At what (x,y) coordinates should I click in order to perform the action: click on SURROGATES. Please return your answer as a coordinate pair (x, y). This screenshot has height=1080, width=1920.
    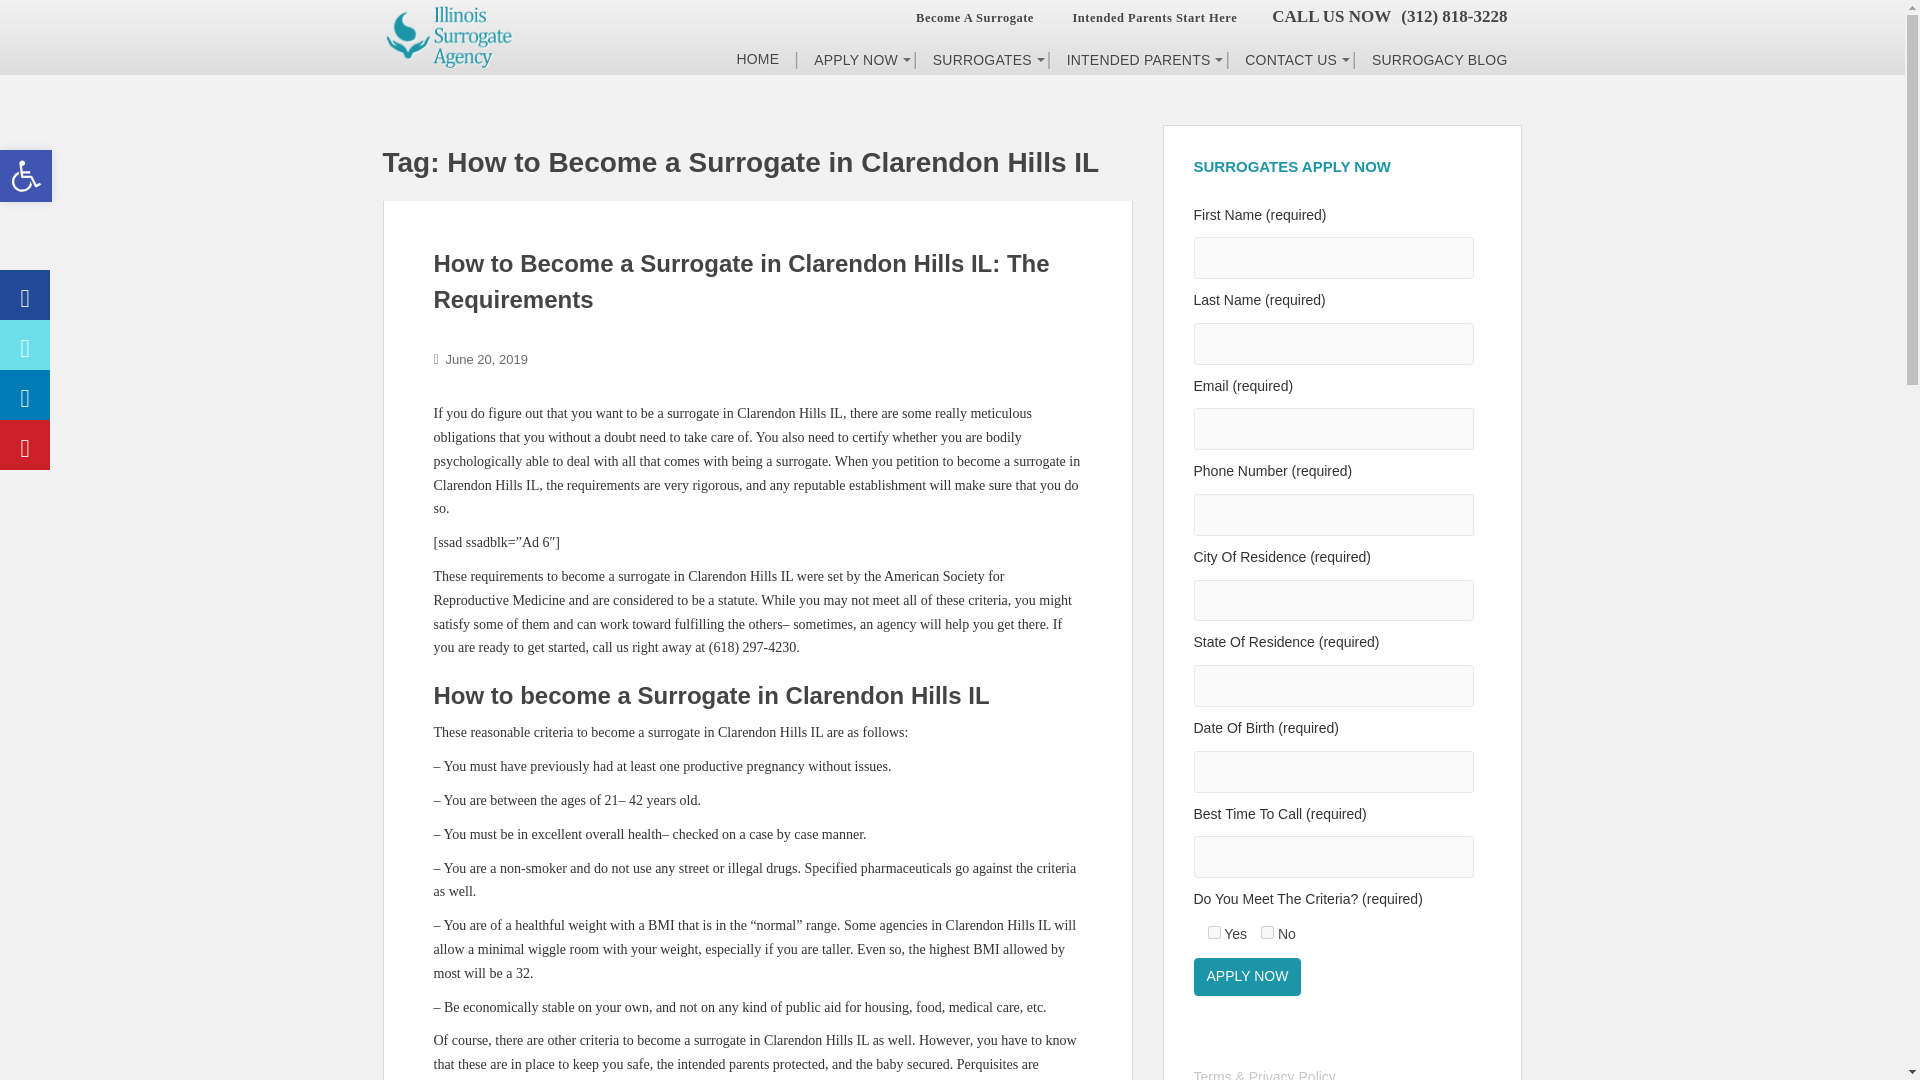
    Looking at the image, I should click on (980, 68).